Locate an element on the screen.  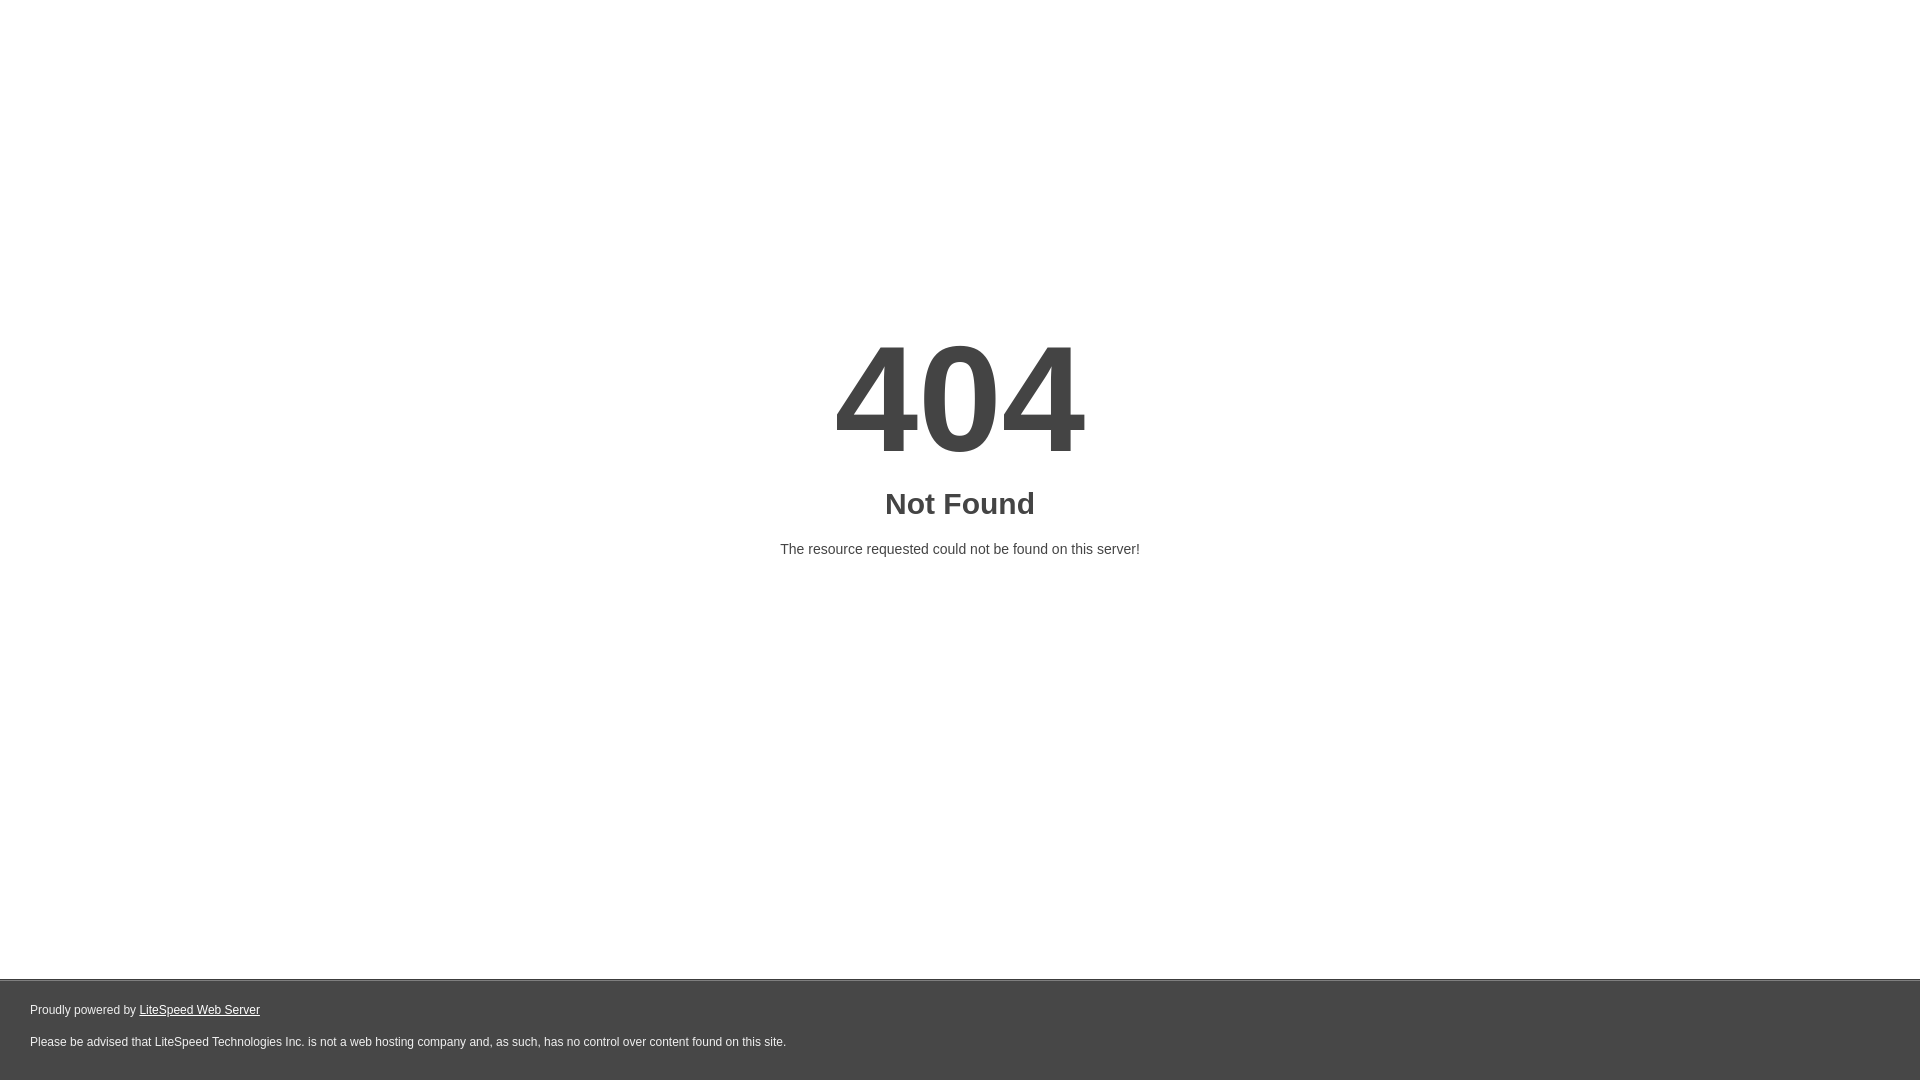
LiteSpeed Web Server is located at coordinates (200, 1010).